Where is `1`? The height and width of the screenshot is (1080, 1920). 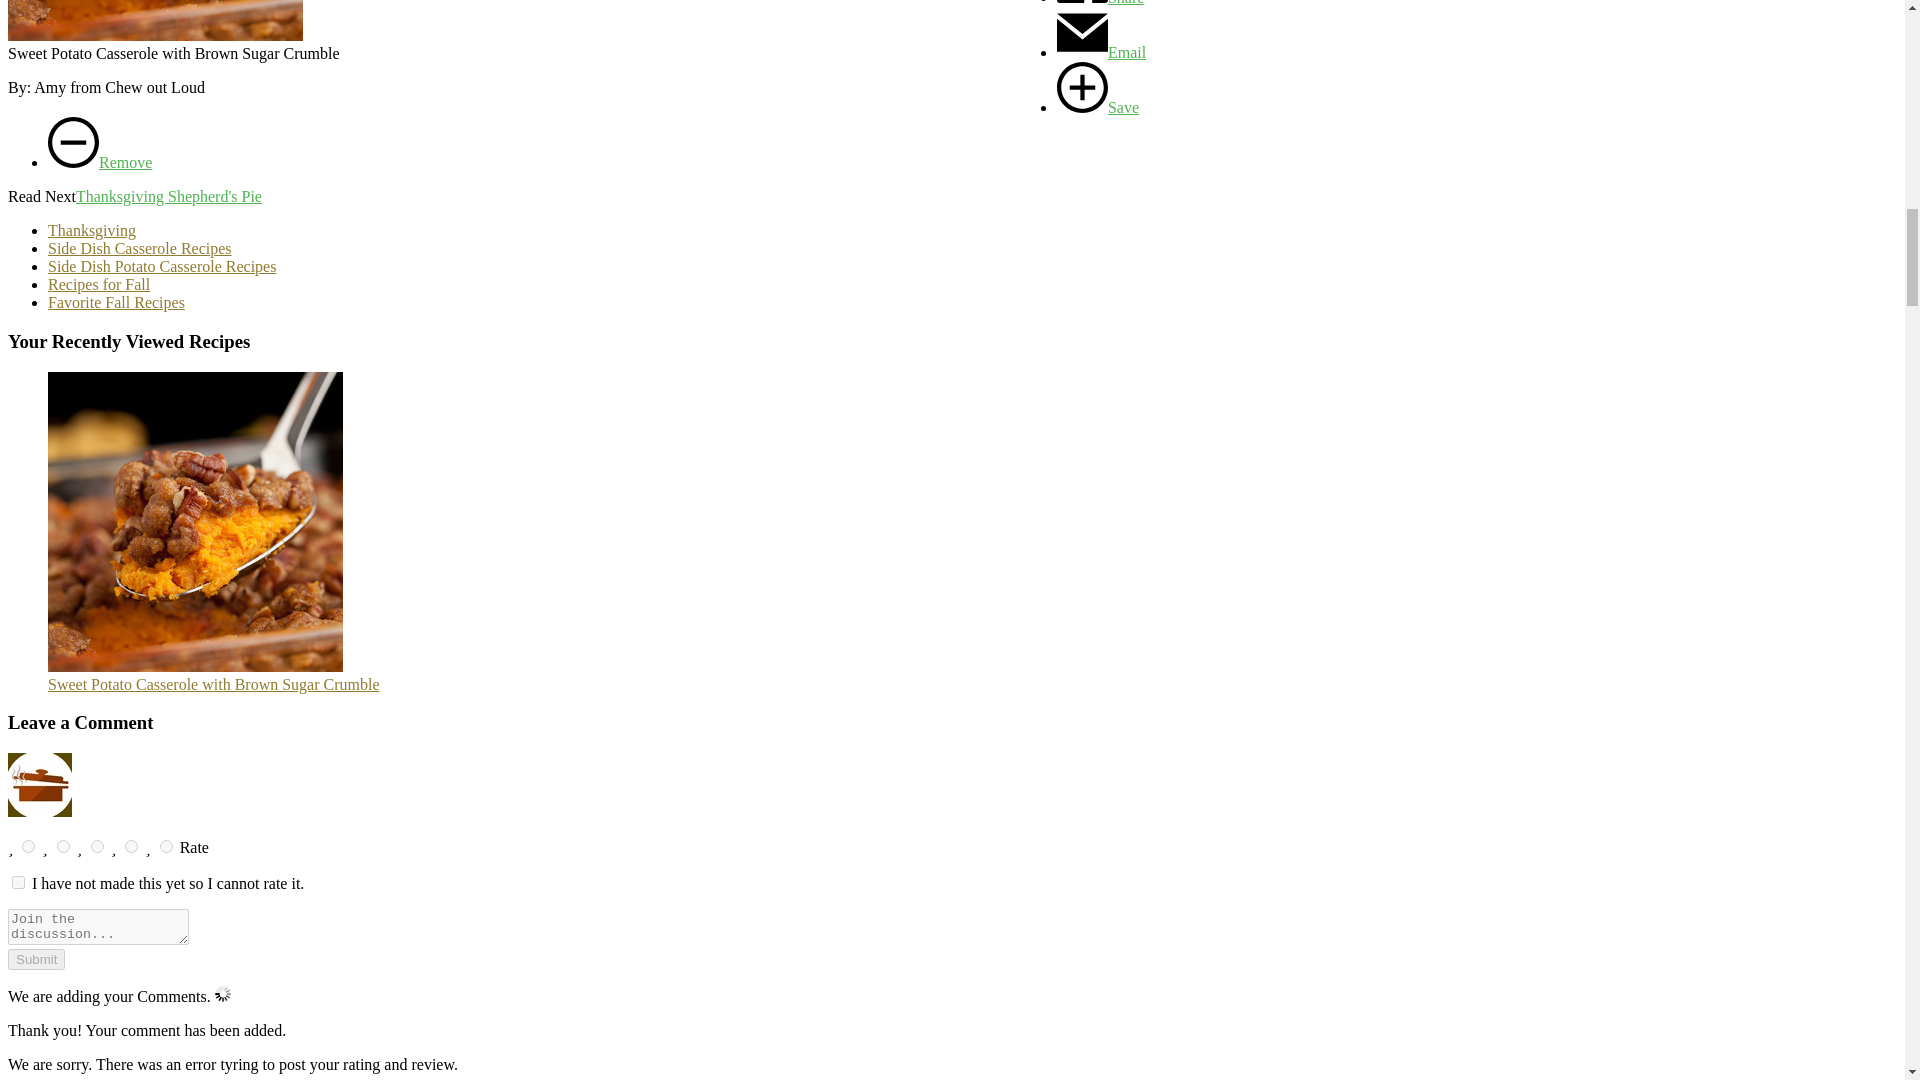
1 is located at coordinates (28, 846).